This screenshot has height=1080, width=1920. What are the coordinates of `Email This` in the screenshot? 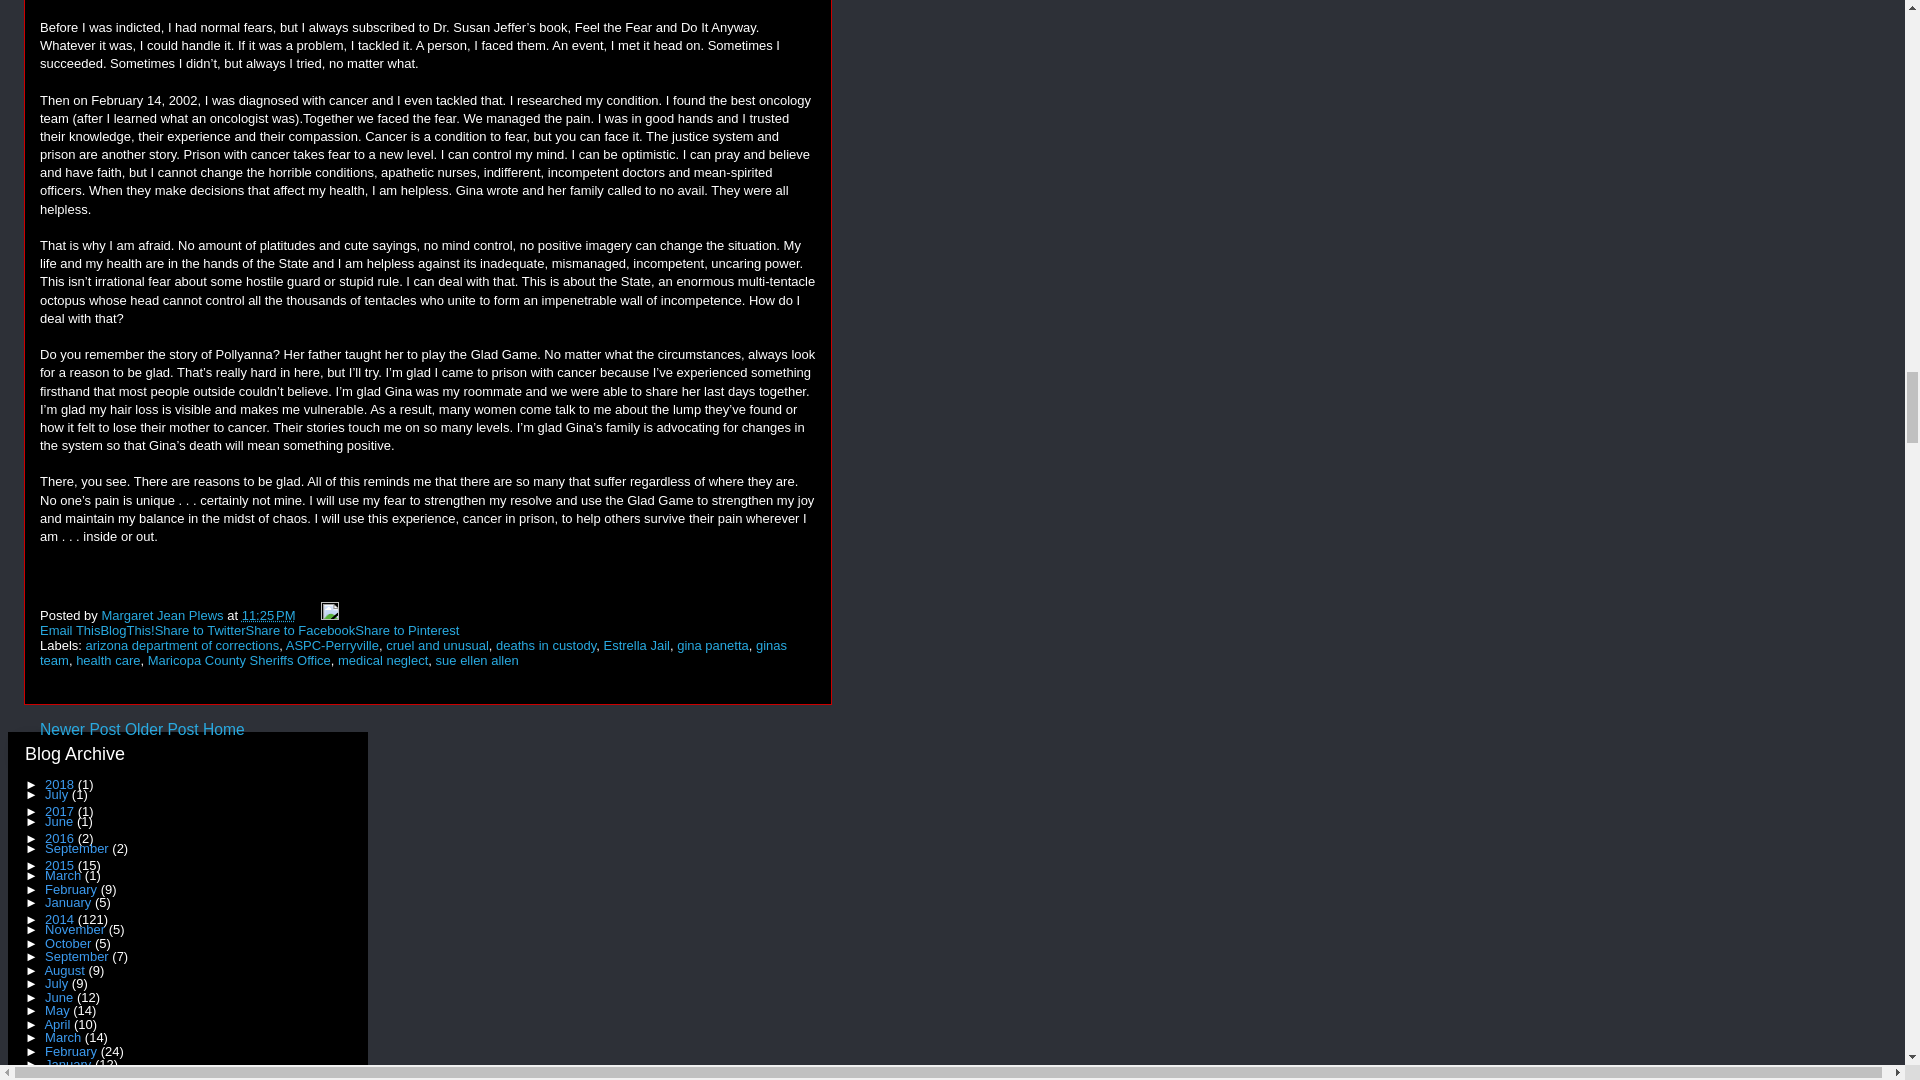 It's located at (70, 630).